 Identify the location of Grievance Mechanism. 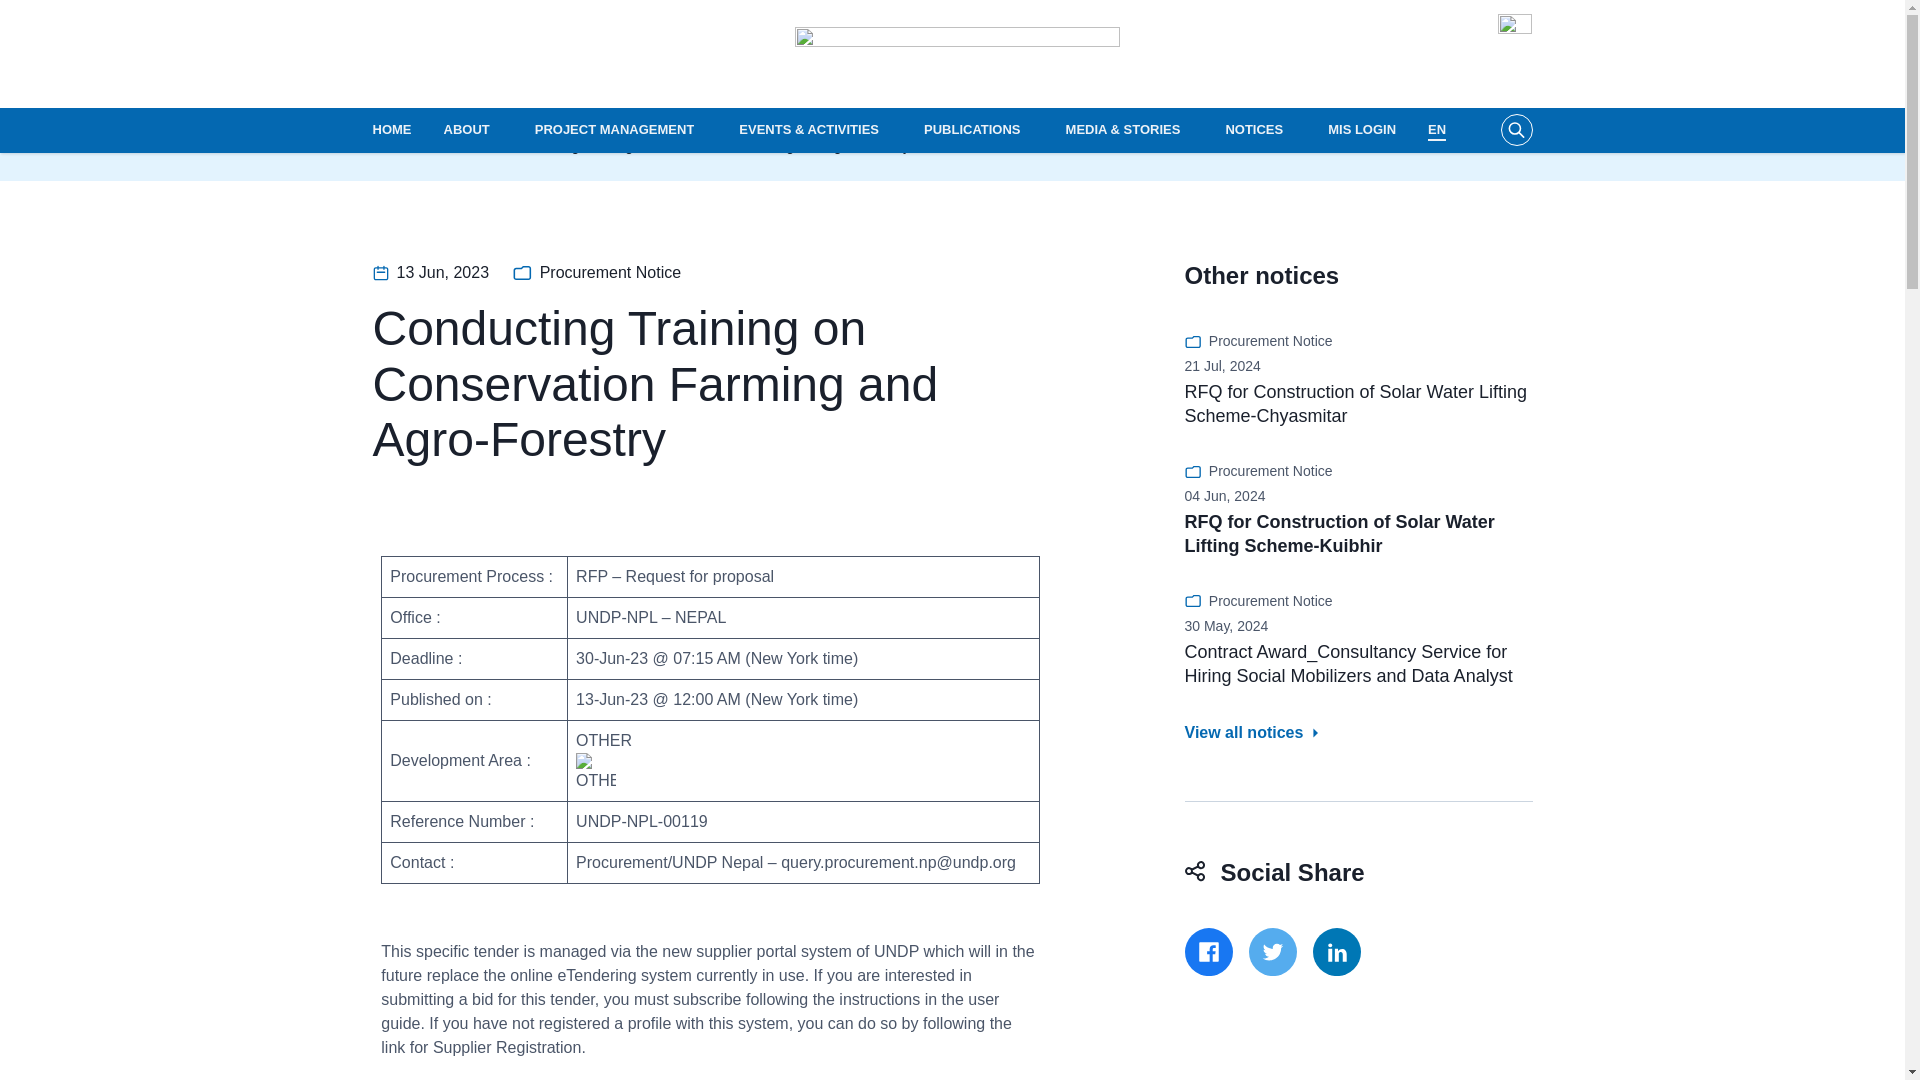
(63, 16).